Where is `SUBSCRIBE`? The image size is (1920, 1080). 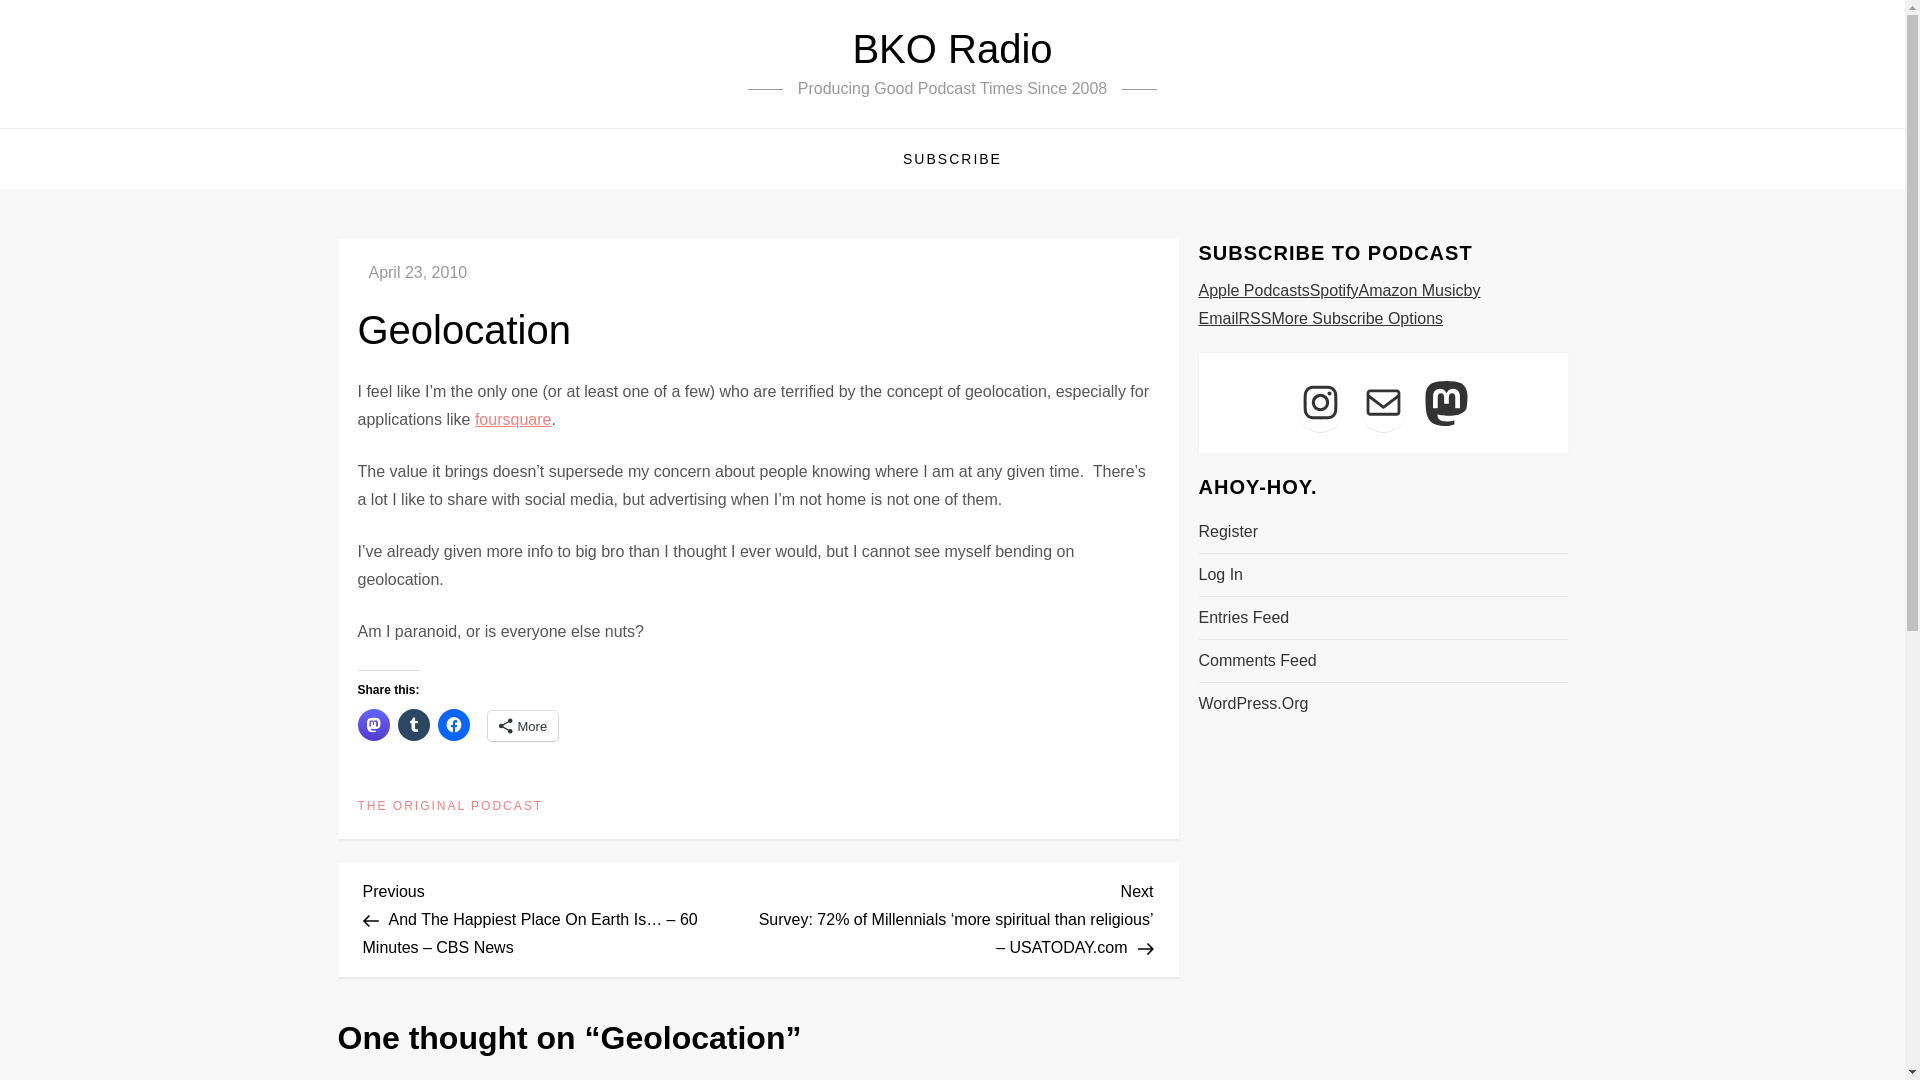
SUBSCRIBE is located at coordinates (952, 158).